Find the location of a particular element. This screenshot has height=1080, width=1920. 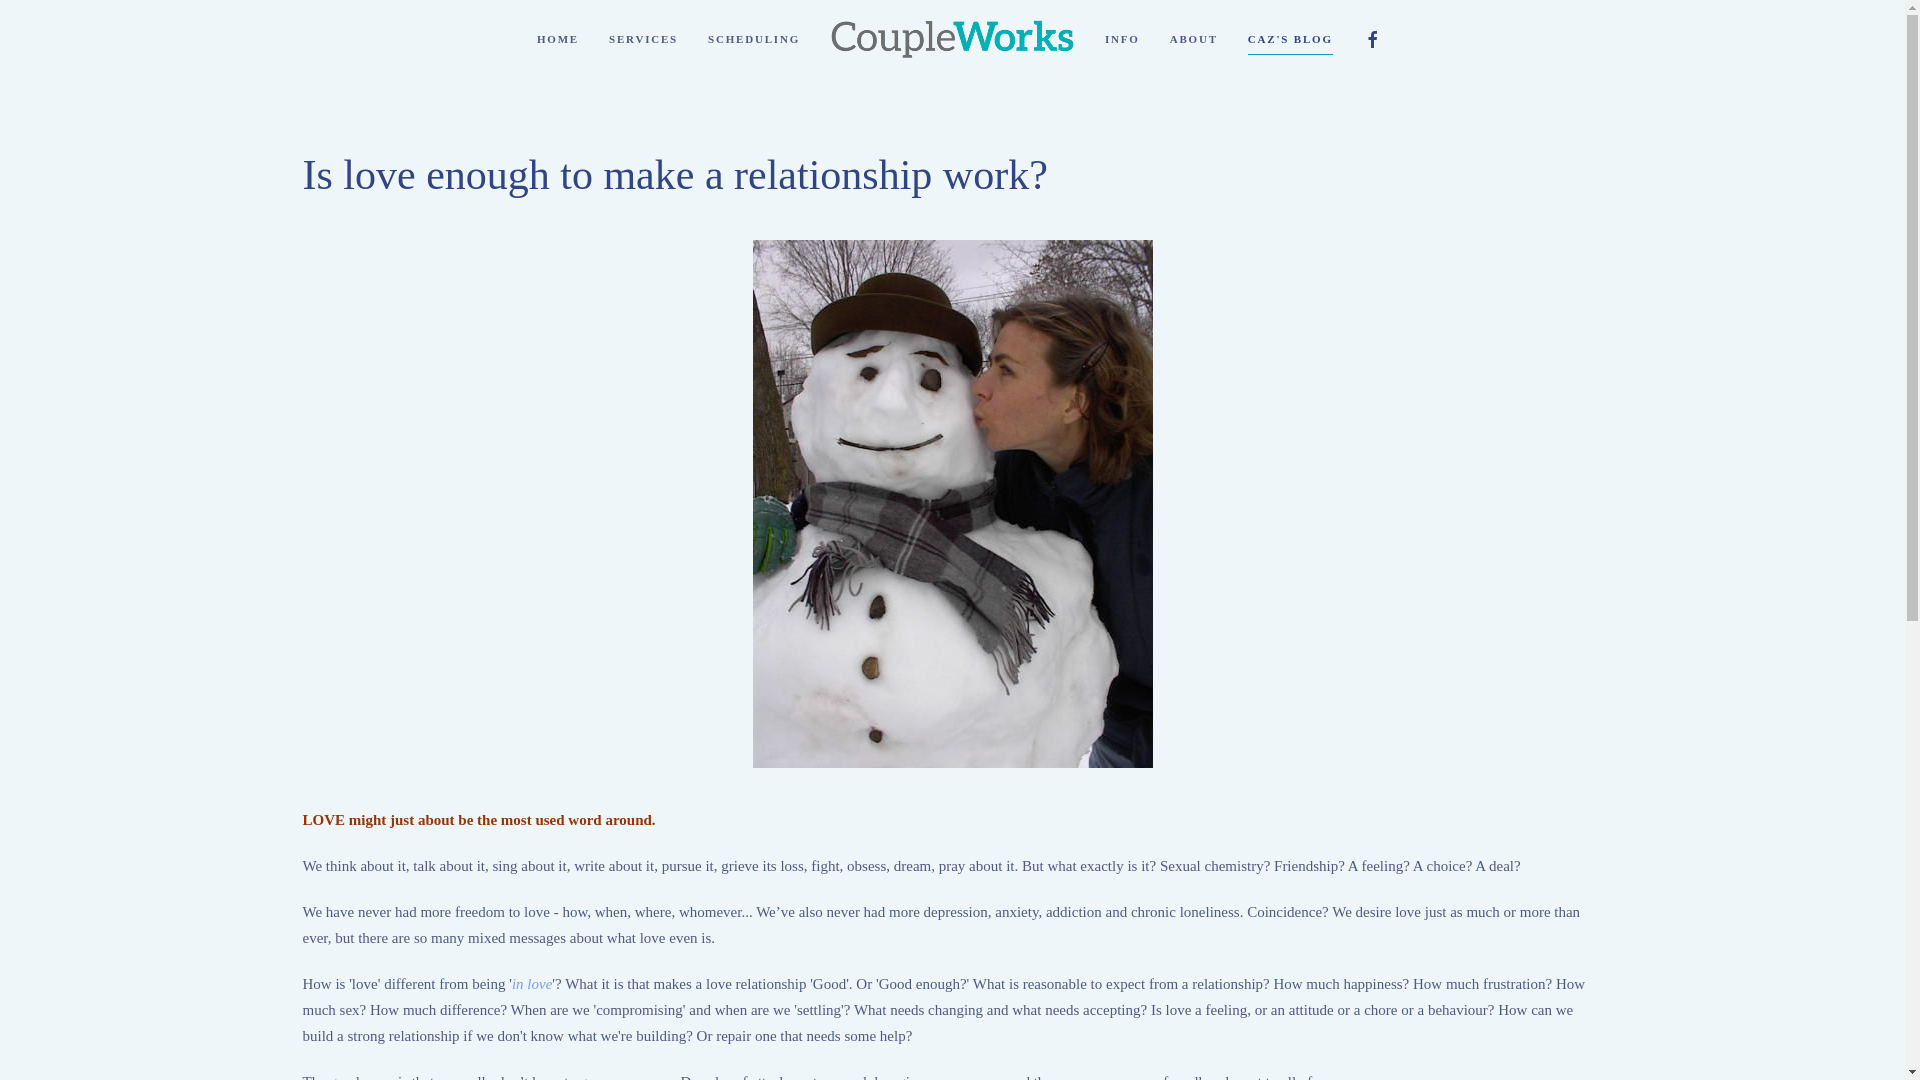

HOME is located at coordinates (558, 40).